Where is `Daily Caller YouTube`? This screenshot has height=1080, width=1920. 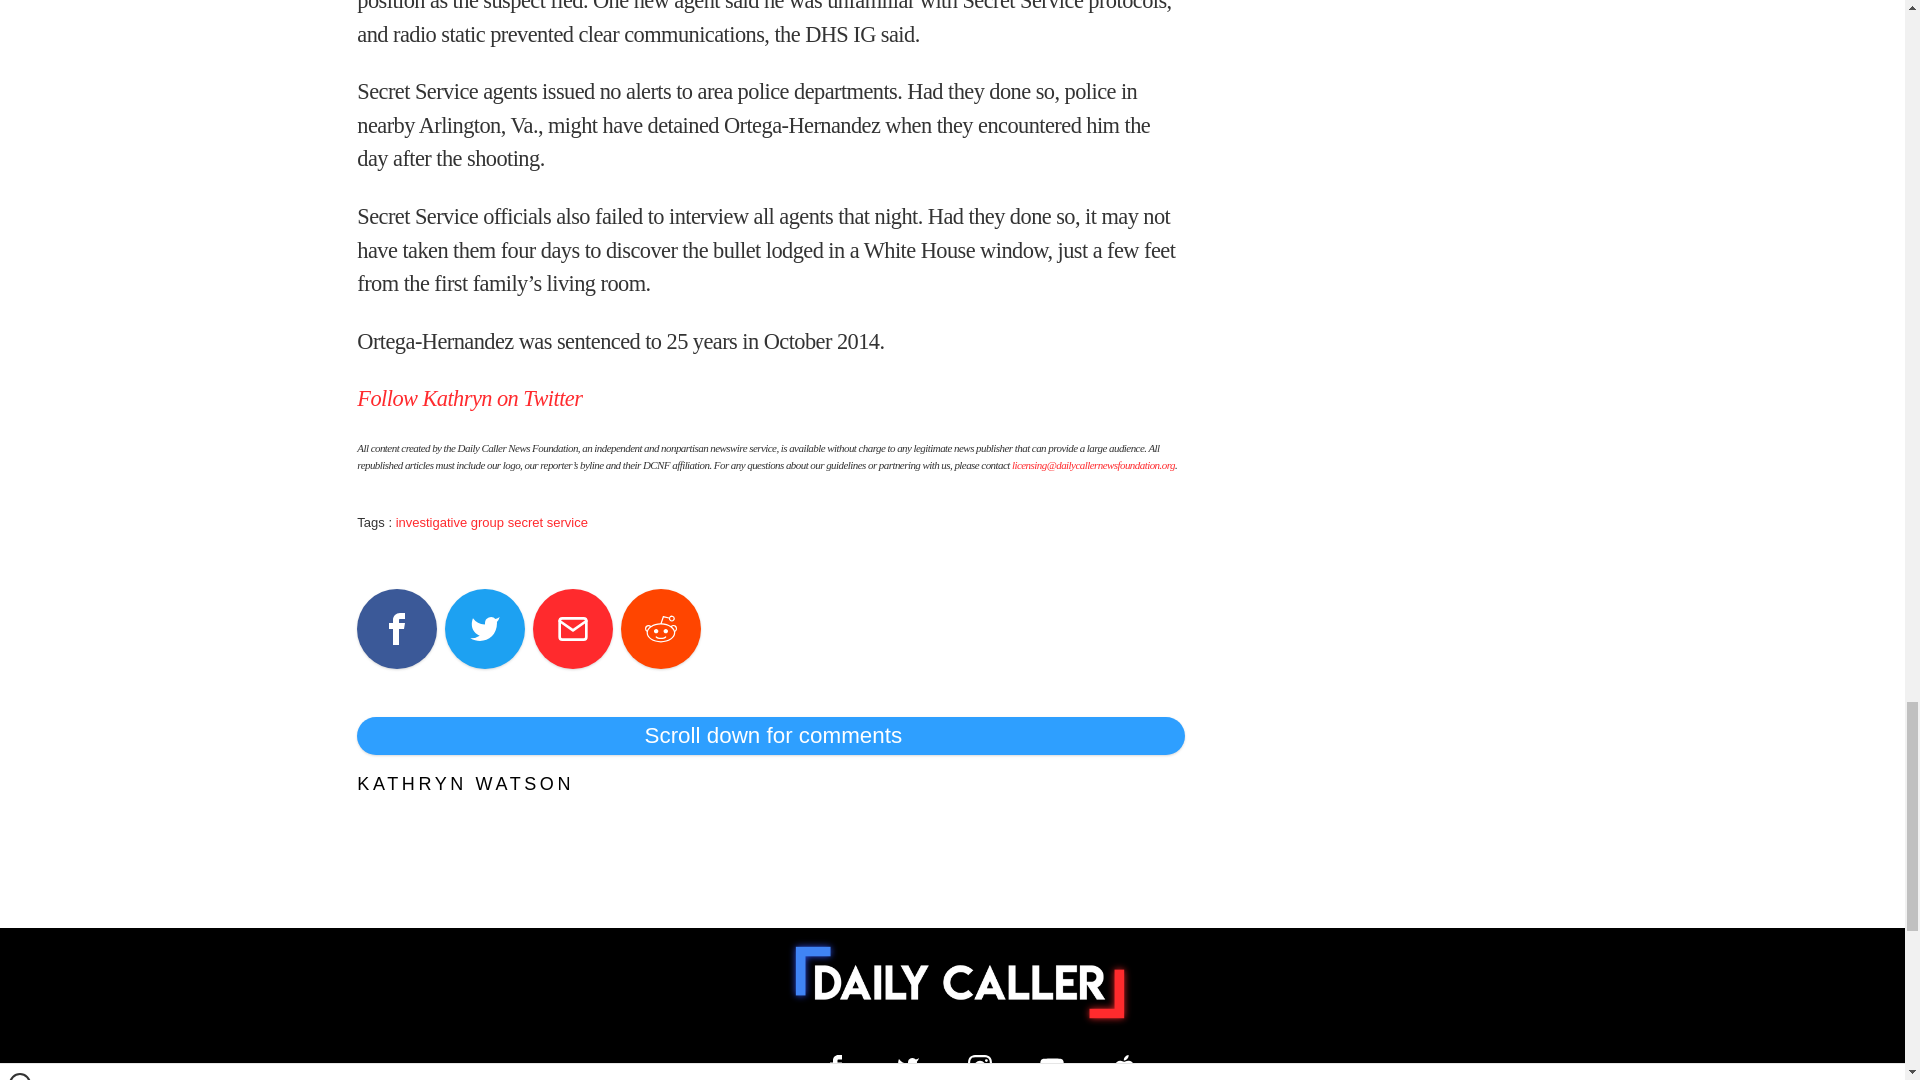
Daily Caller YouTube is located at coordinates (1124, 1066).